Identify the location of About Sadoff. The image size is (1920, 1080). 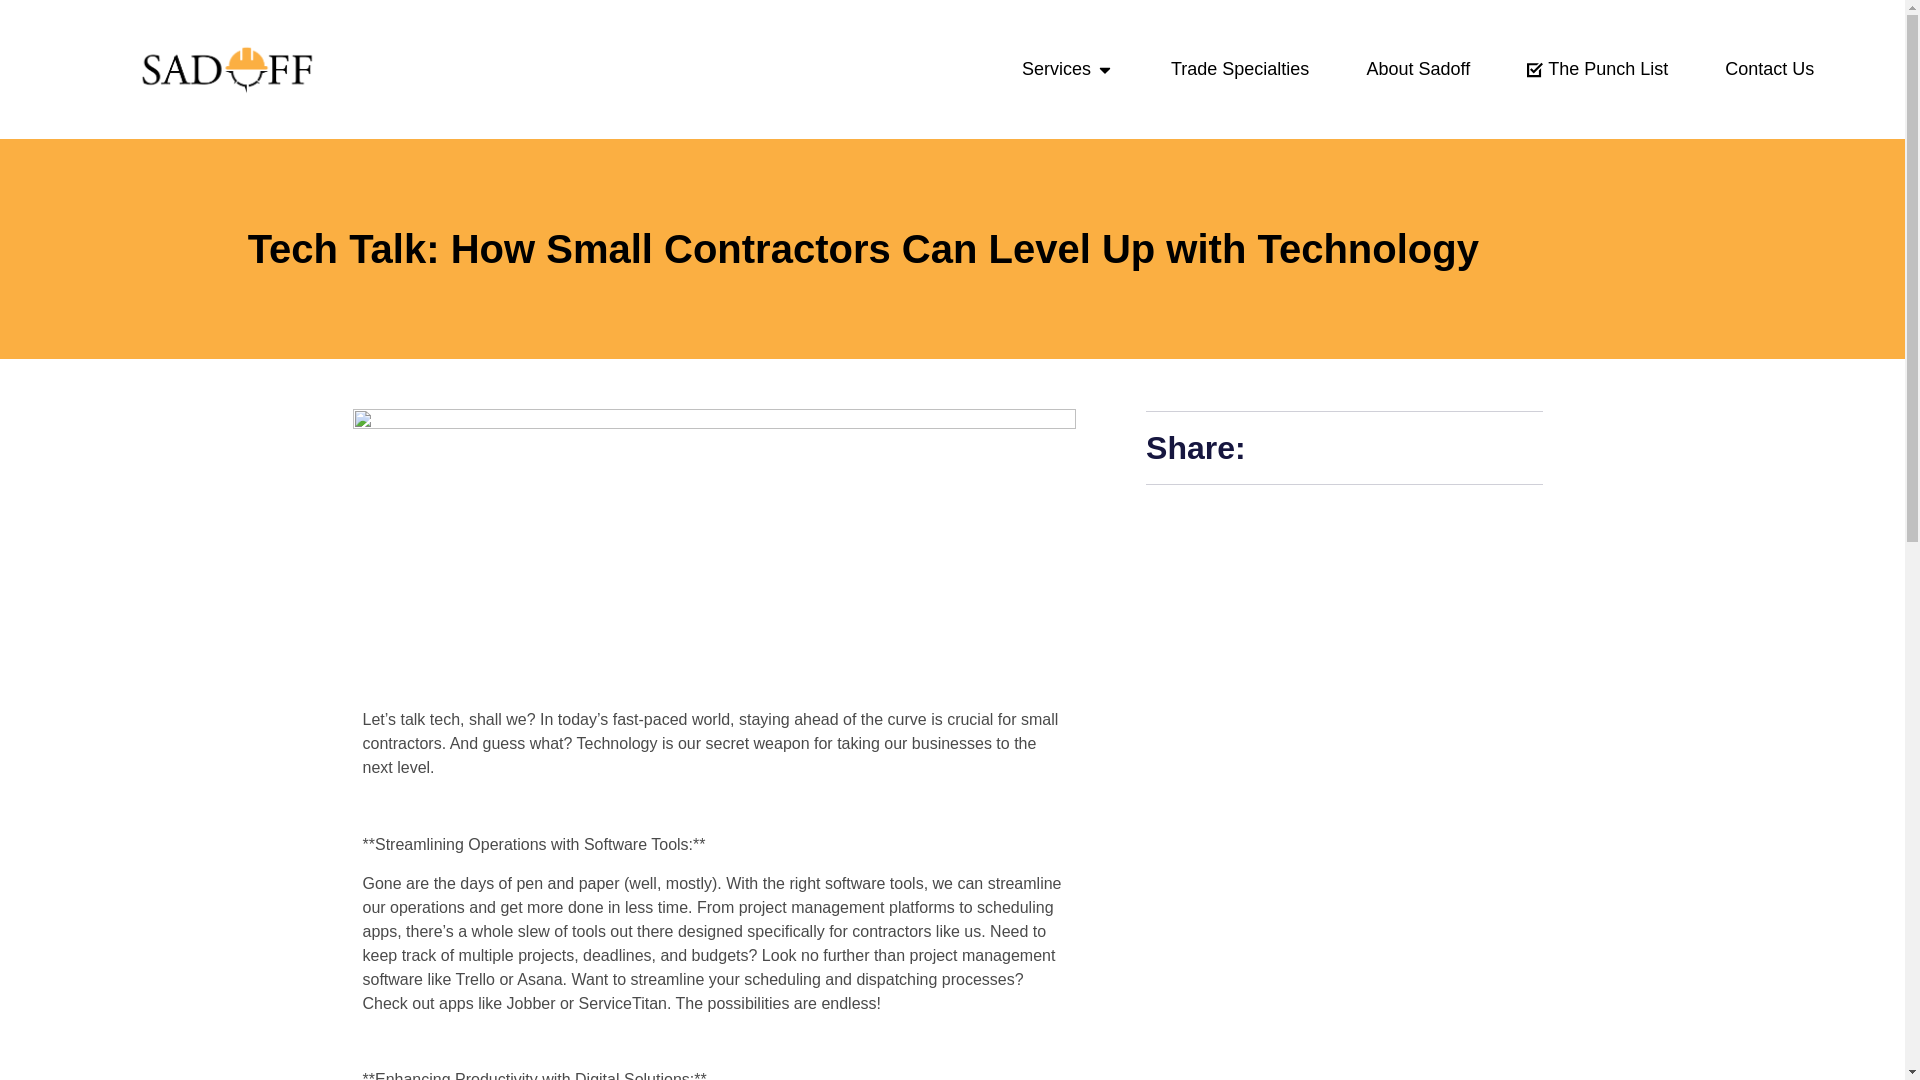
(1418, 70).